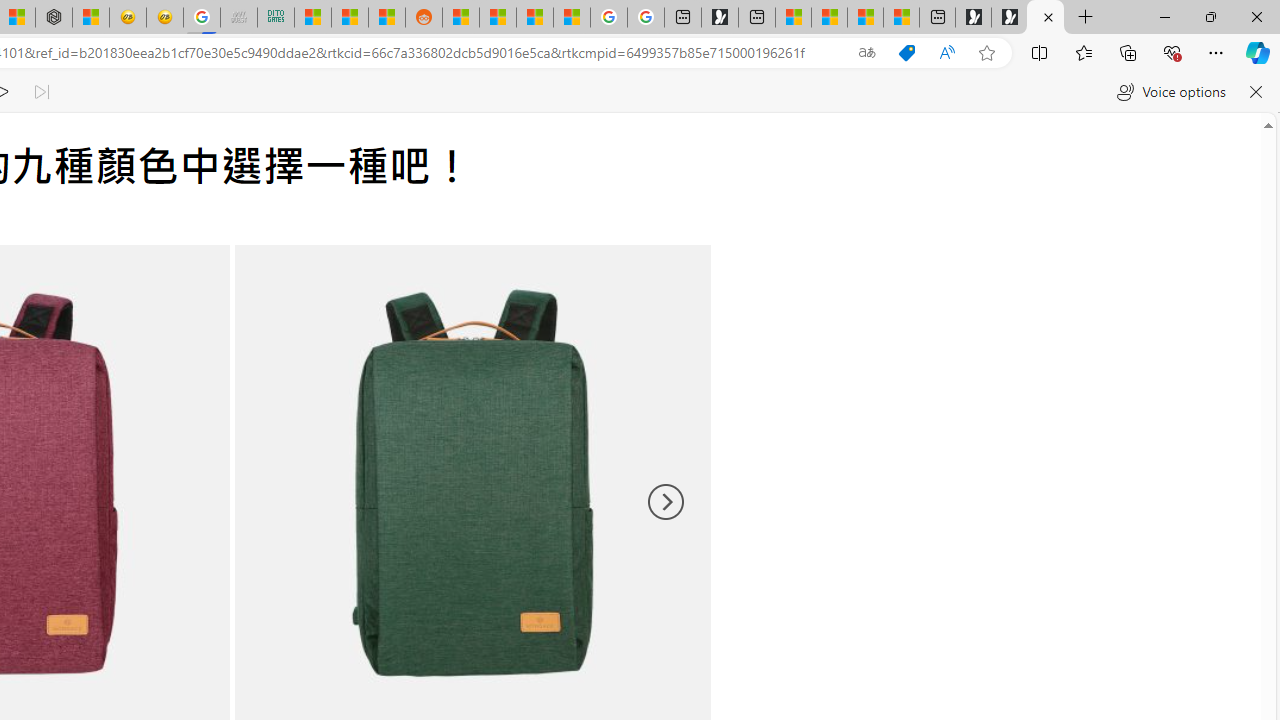  What do you see at coordinates (1256, 92) in the screenshot?
I see `Close read aloud` at bounding box center [1256, 92].